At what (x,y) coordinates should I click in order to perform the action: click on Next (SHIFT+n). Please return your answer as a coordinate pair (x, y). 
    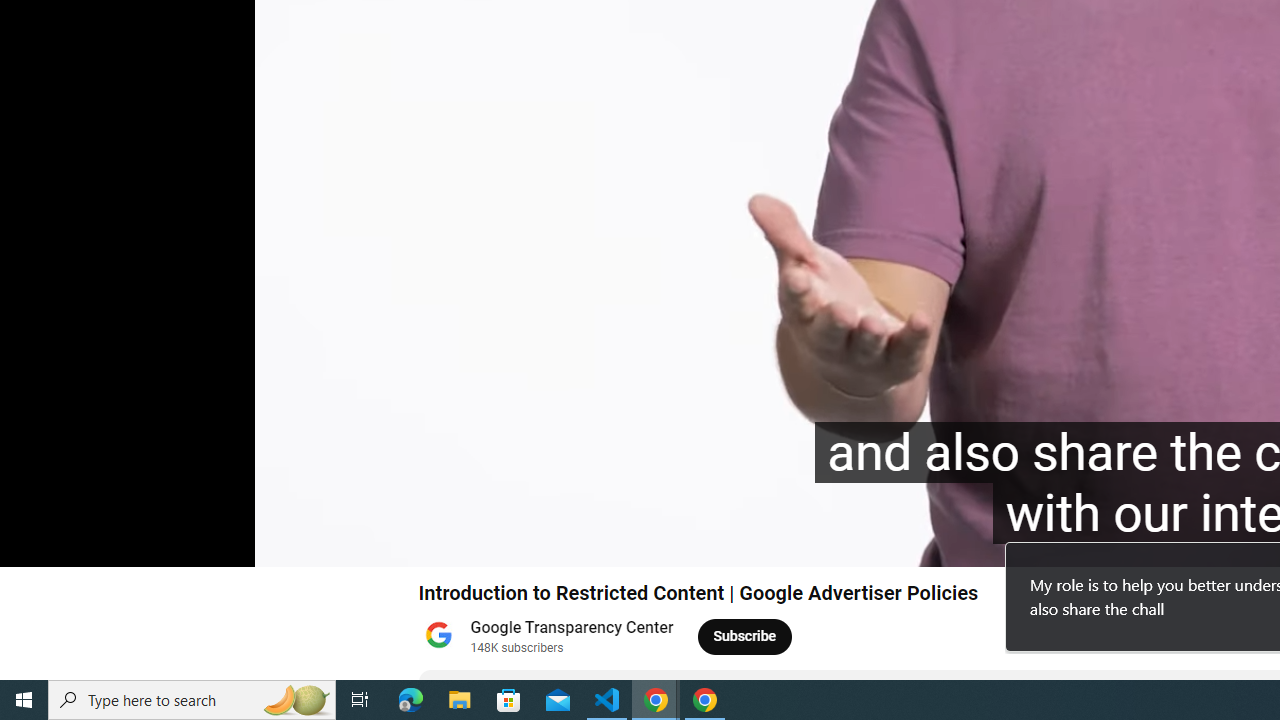
    Looking at the image, I should click on (82, 543).